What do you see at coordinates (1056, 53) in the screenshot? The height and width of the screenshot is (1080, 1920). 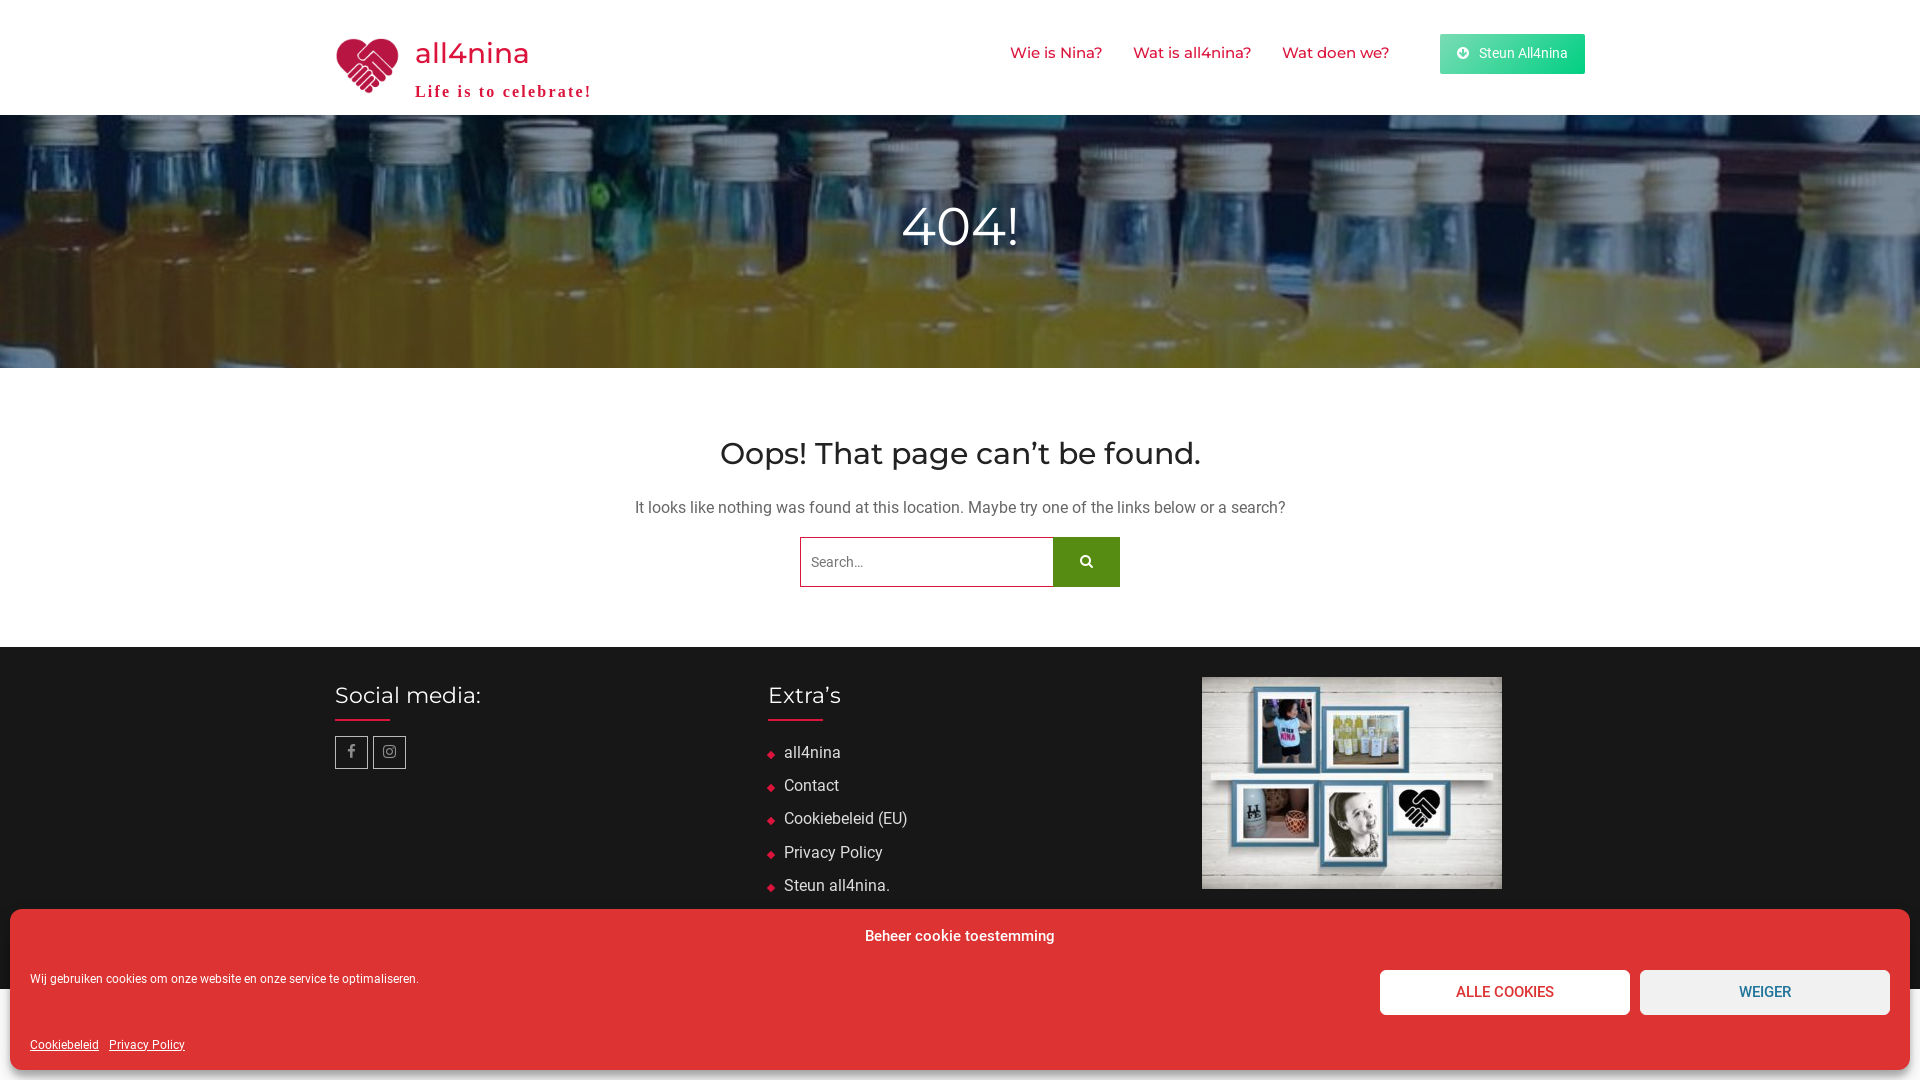 I see `Wie is Nina?` at bounding box center [1056, 53].